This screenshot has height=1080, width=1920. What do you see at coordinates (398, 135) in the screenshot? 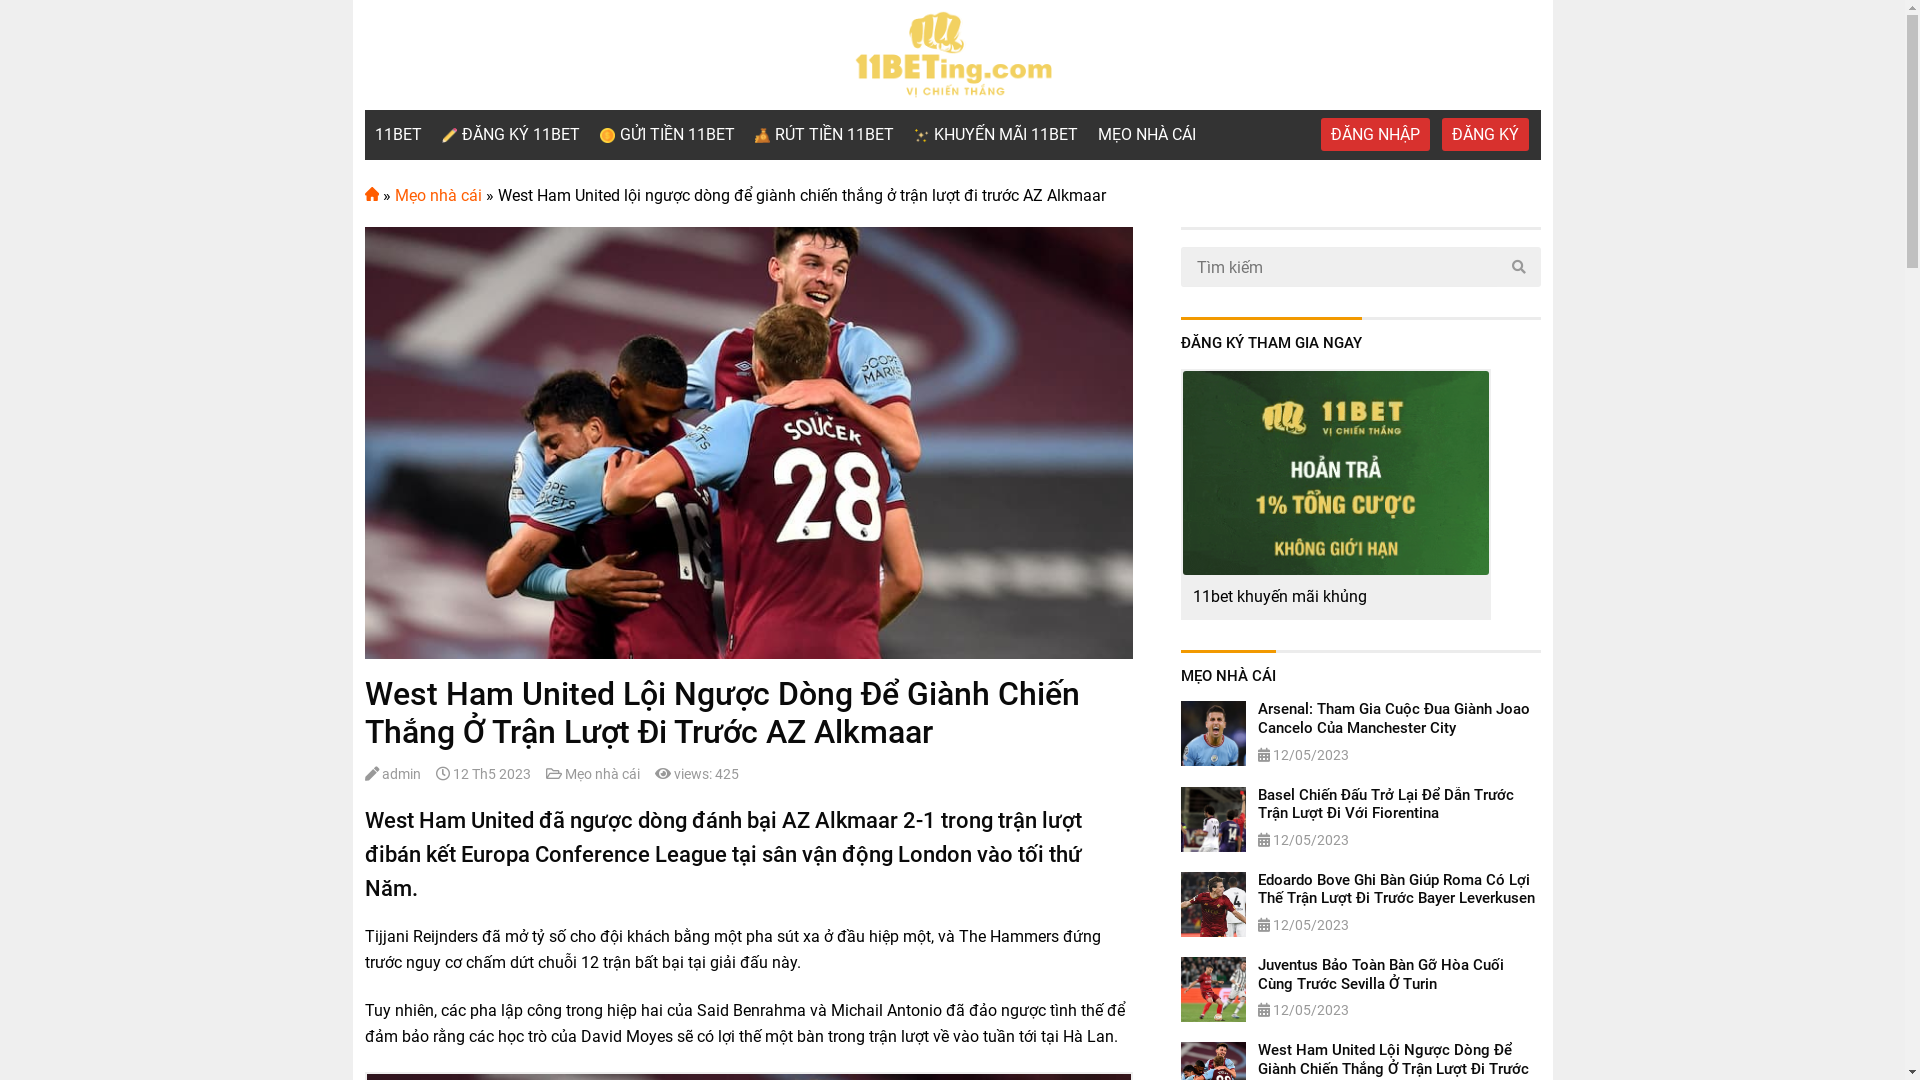
I see `11BET` at bounding box center [398, 135].